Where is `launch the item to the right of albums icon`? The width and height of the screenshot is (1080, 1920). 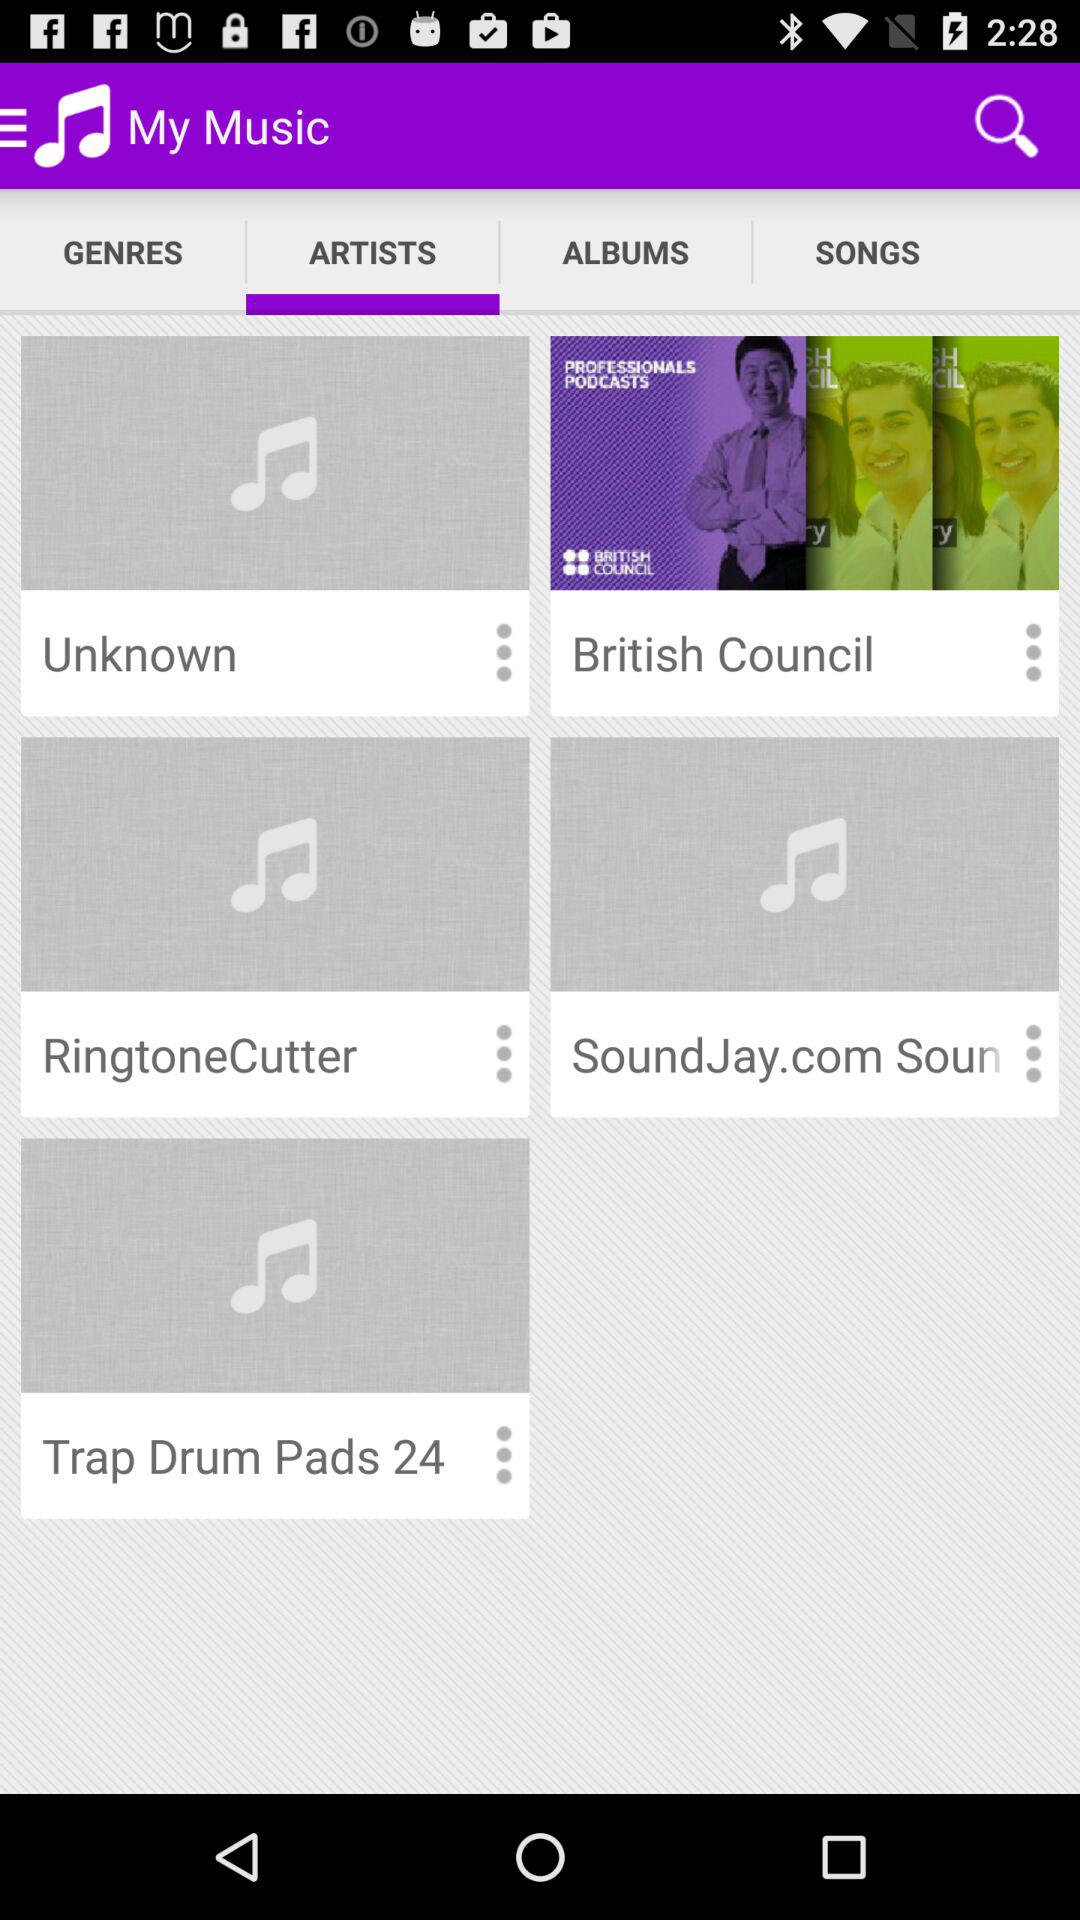 launch the item to the right of albums icon is located at coordinates (868, 252).